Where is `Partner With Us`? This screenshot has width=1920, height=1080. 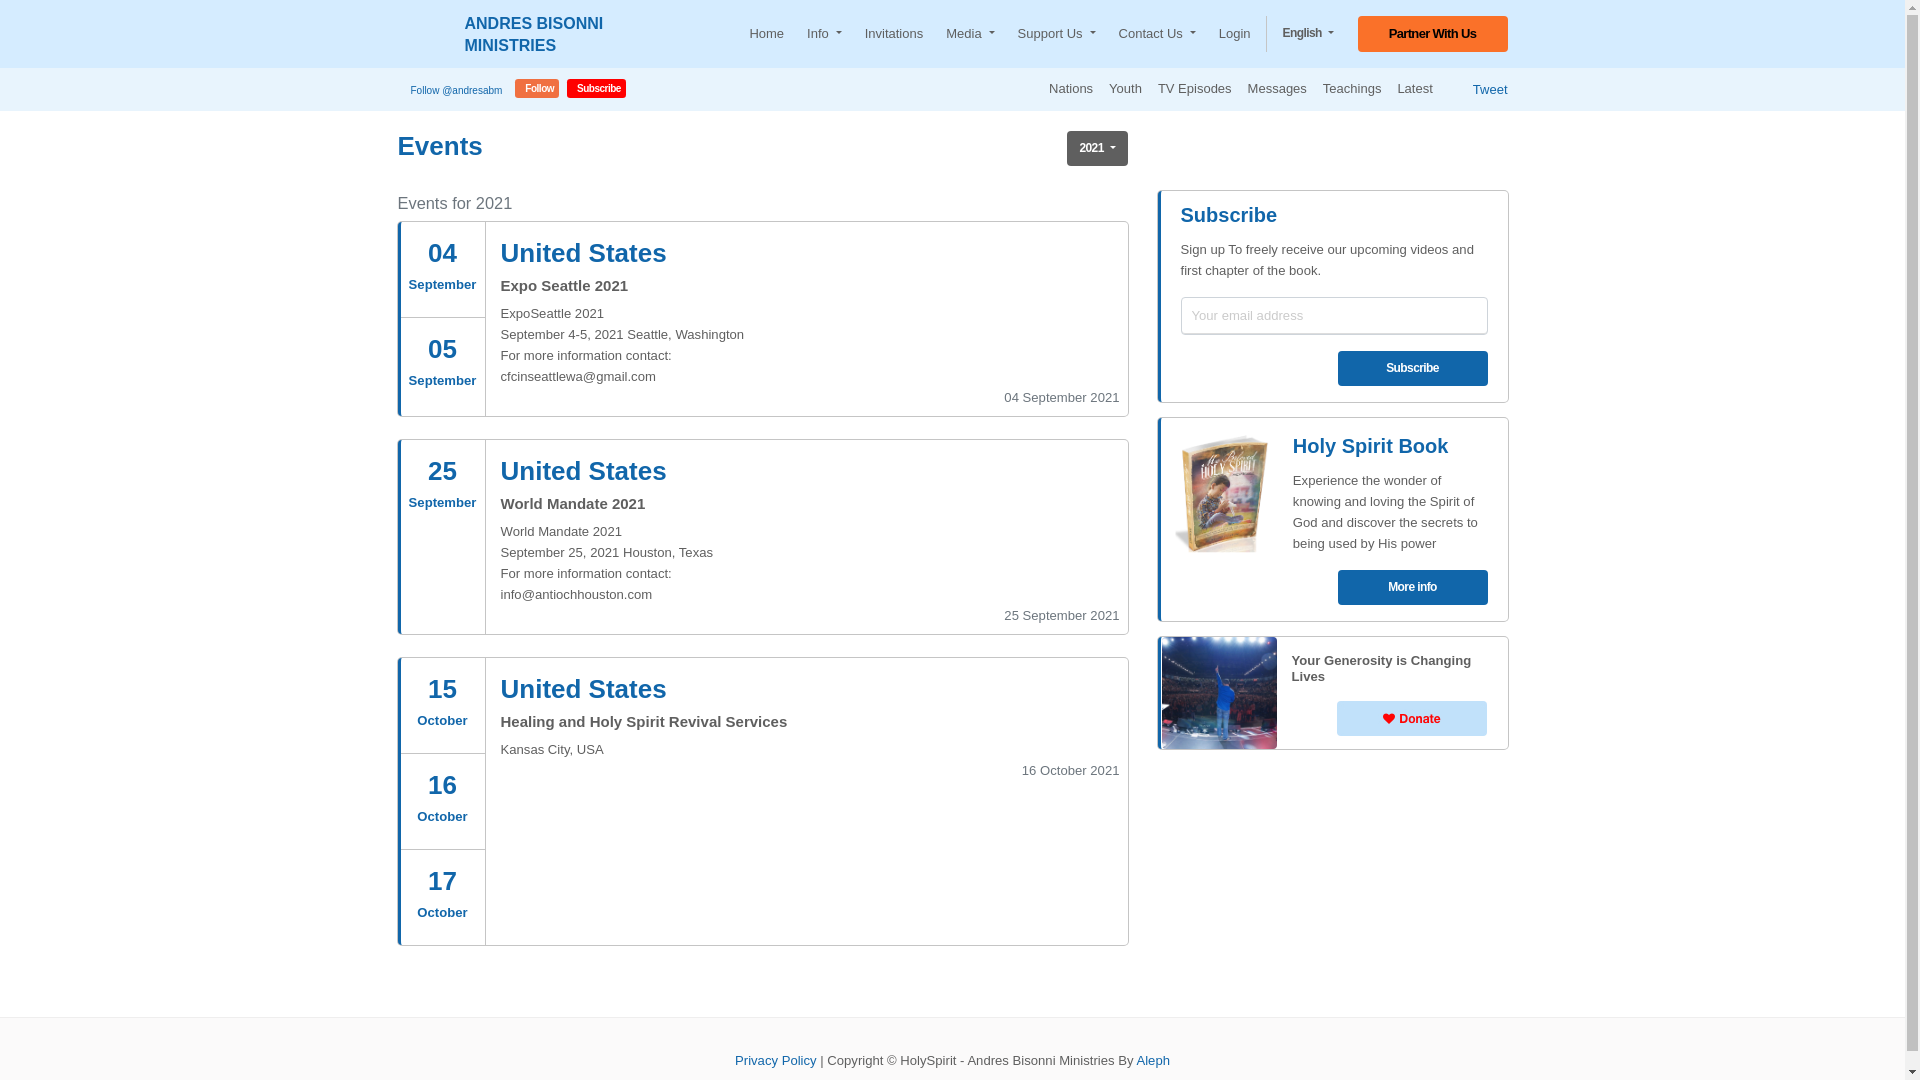 Partner With Us is located at coordinates (1433, 34).